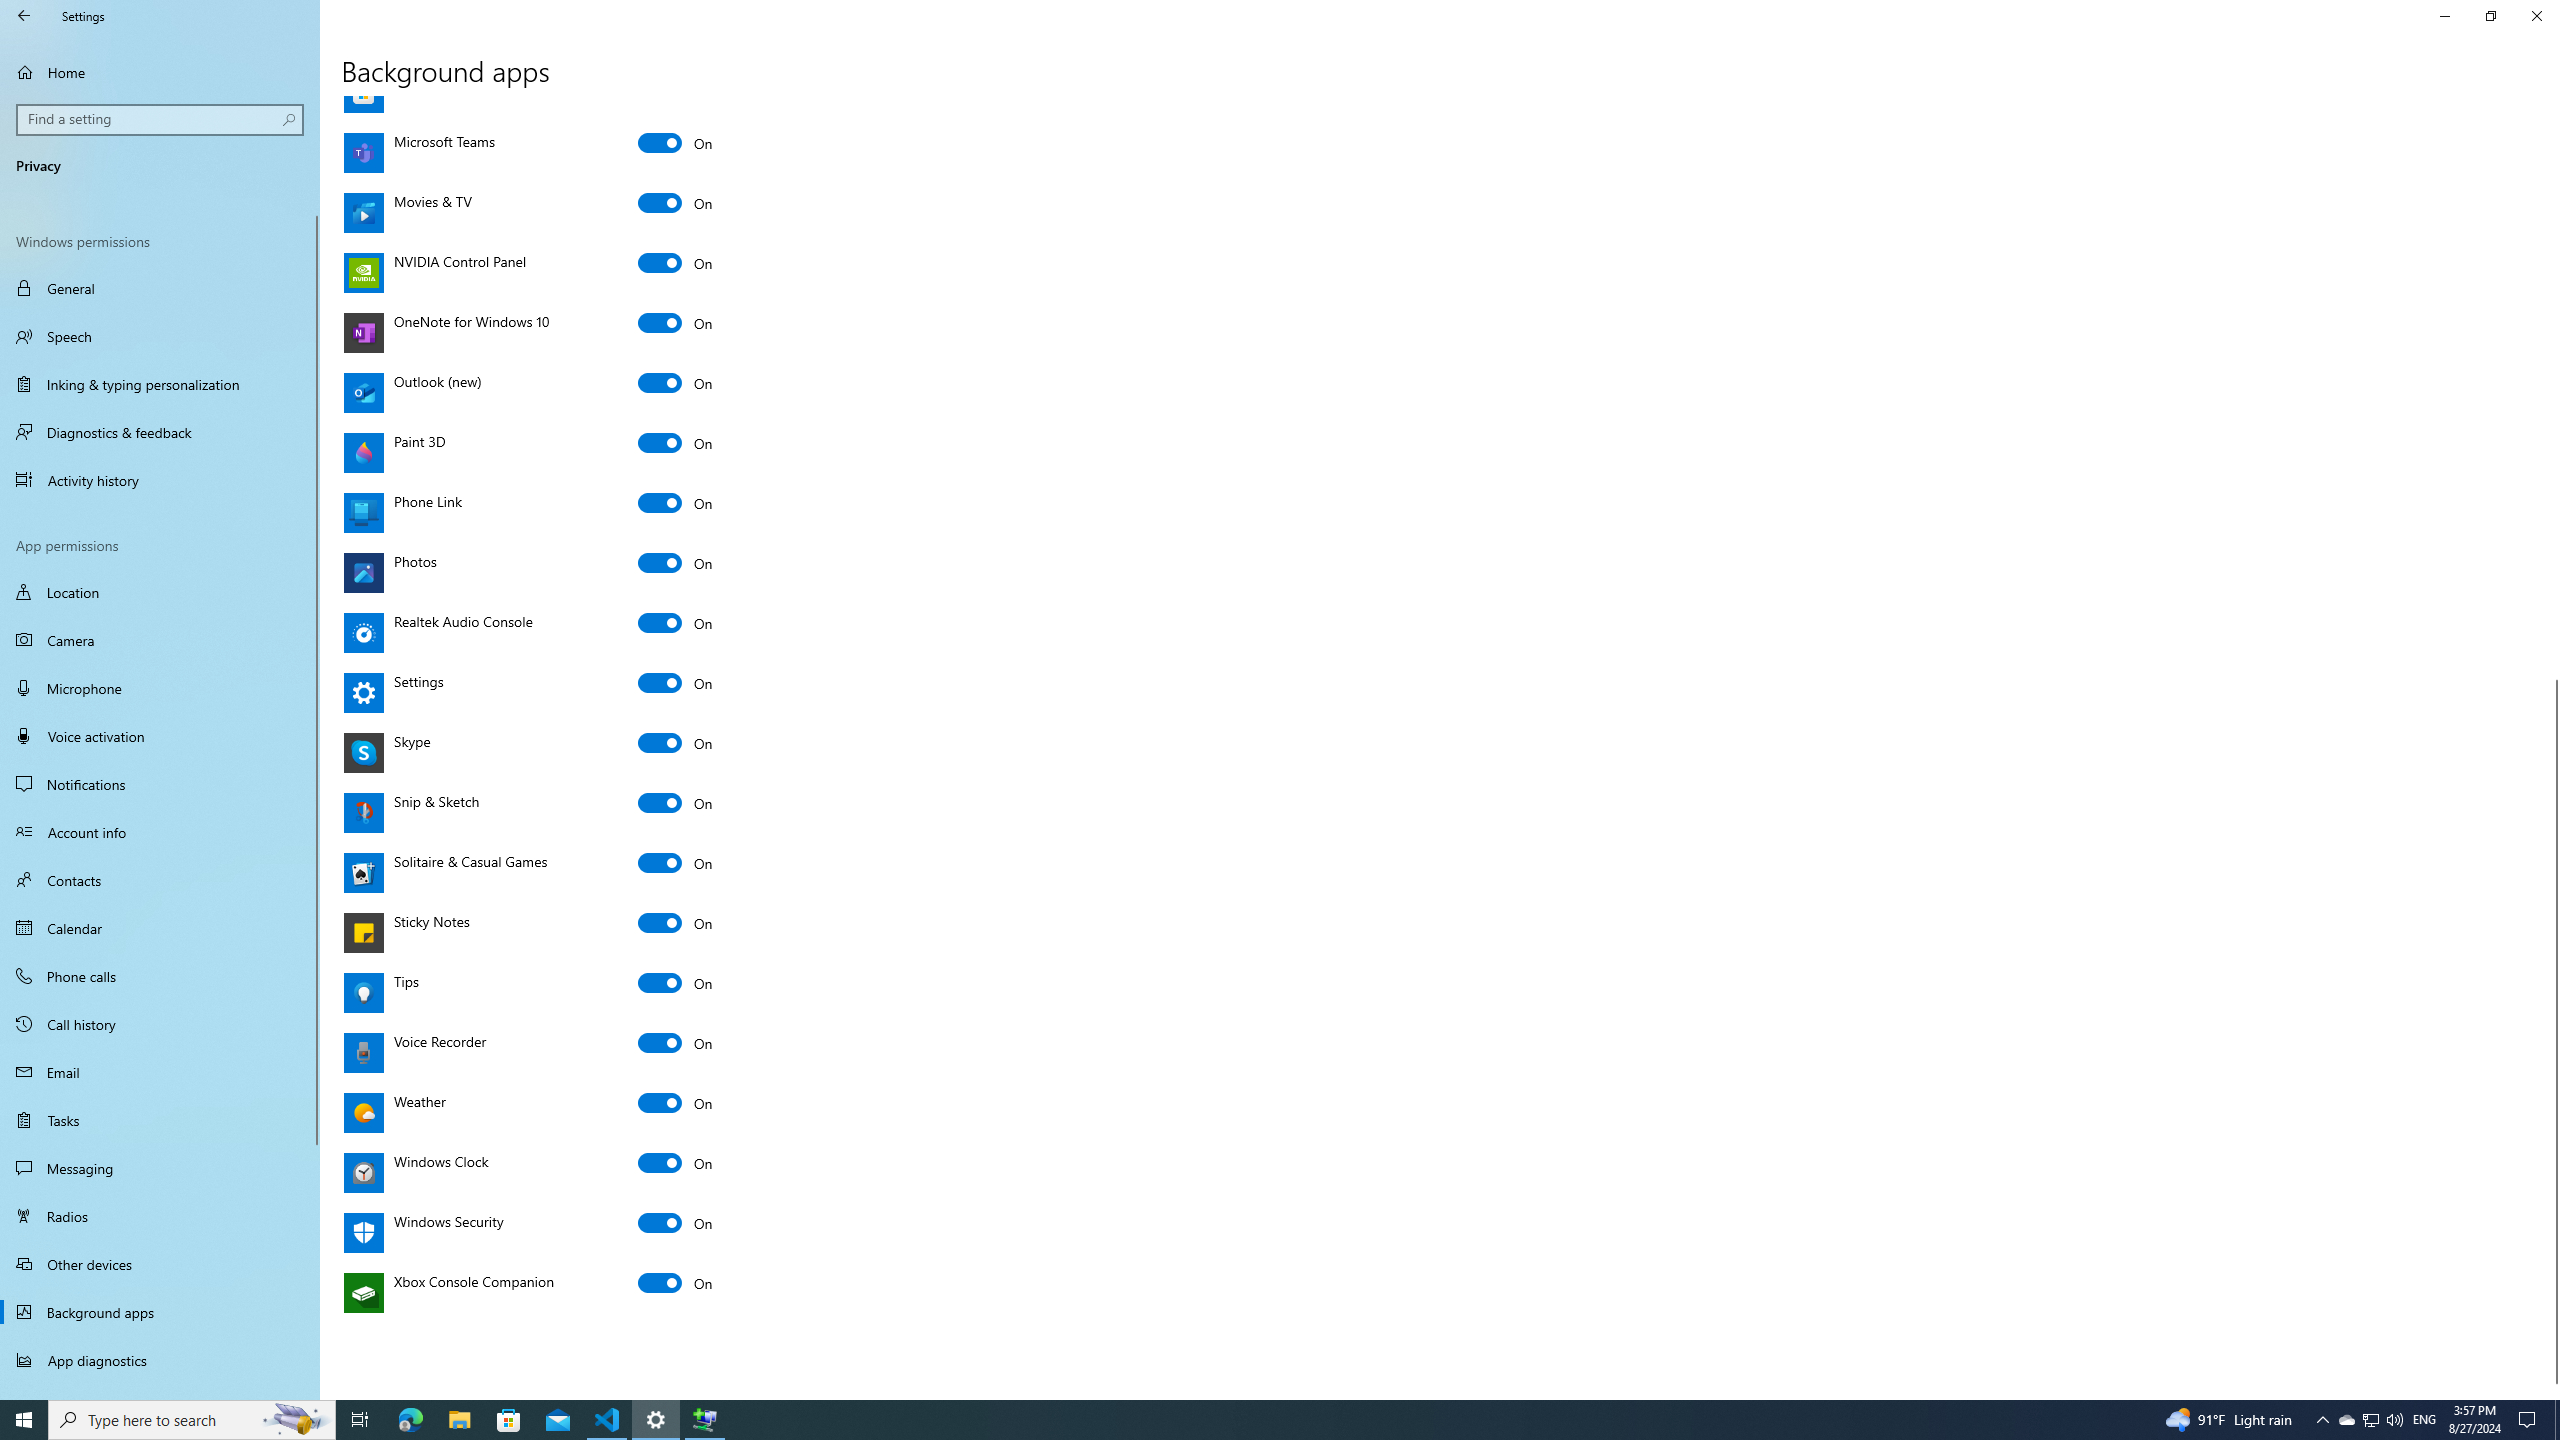  What do you see at coordinates (160, 1263) in the screenshot?
I see `Other devices` at bounding box center [160, 1263].